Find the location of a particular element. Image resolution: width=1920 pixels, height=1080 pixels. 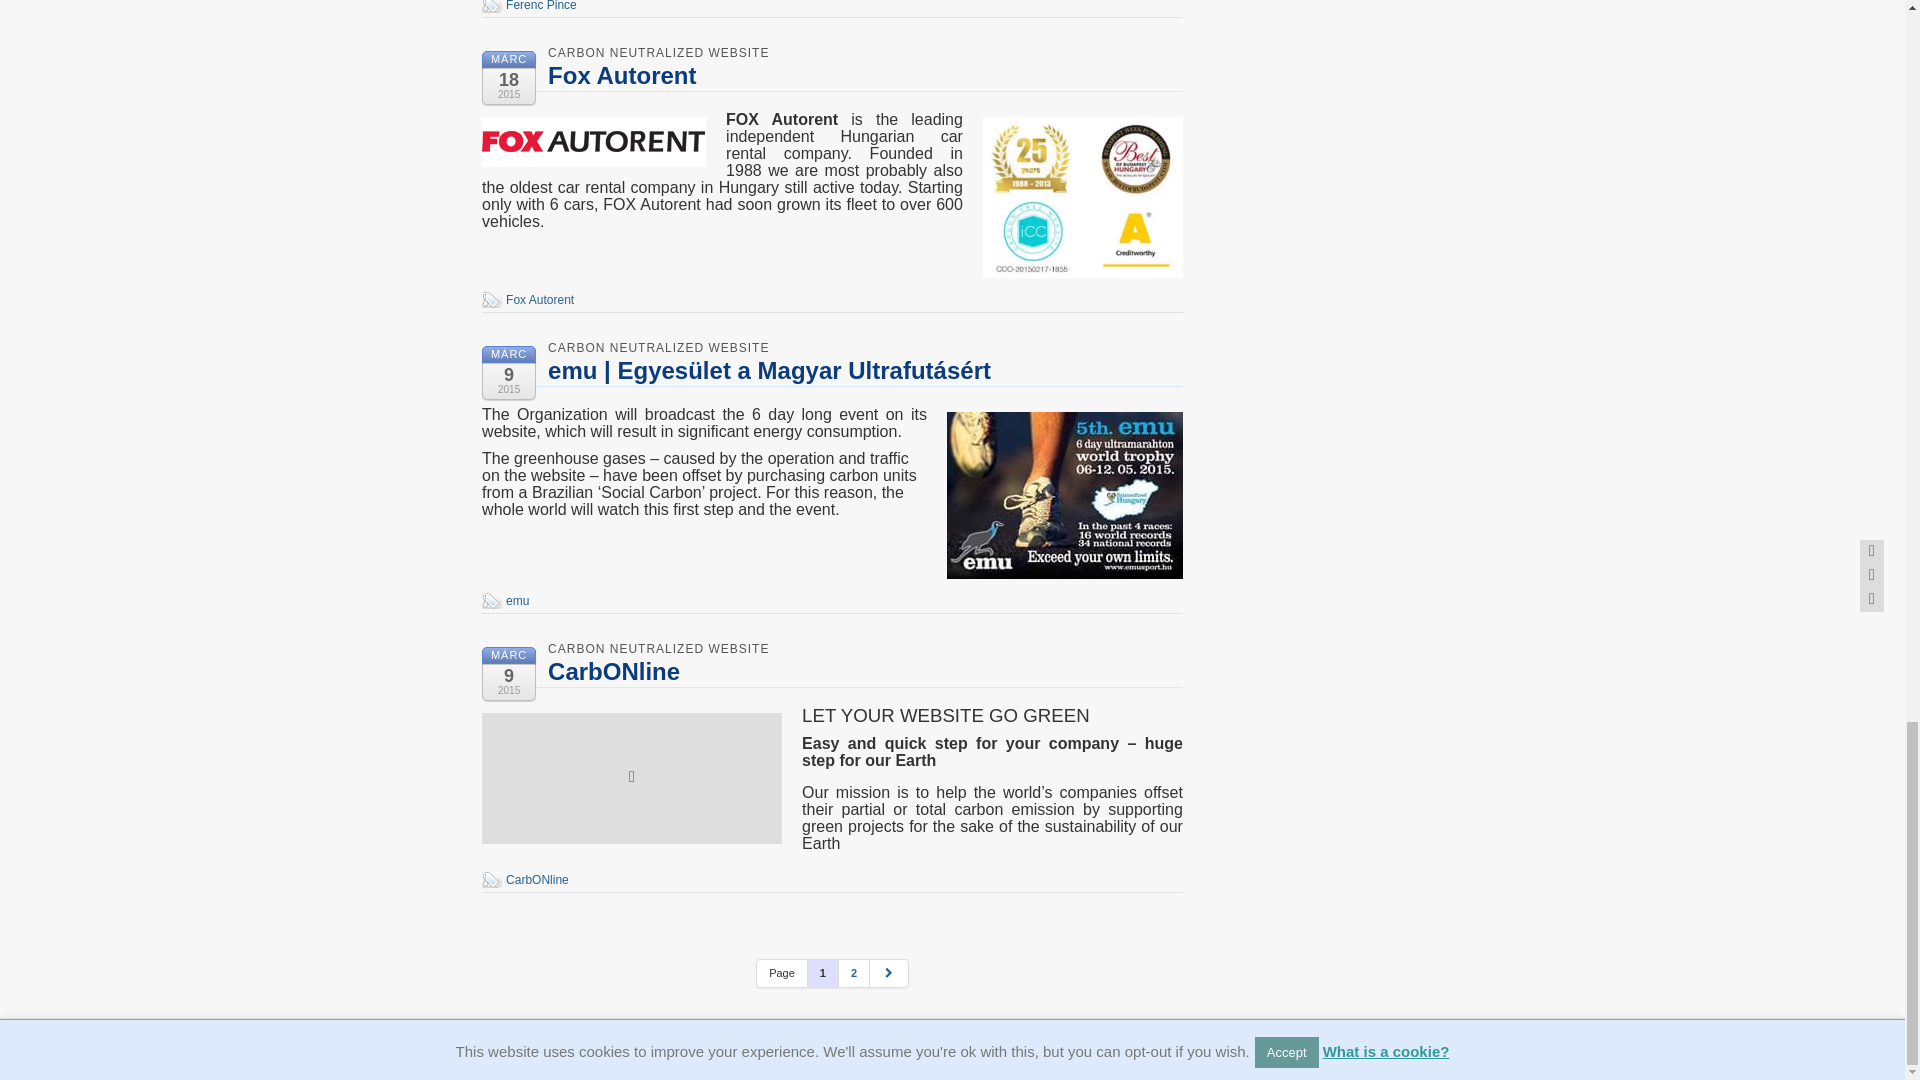

Information is located at coordinates (812, 178).